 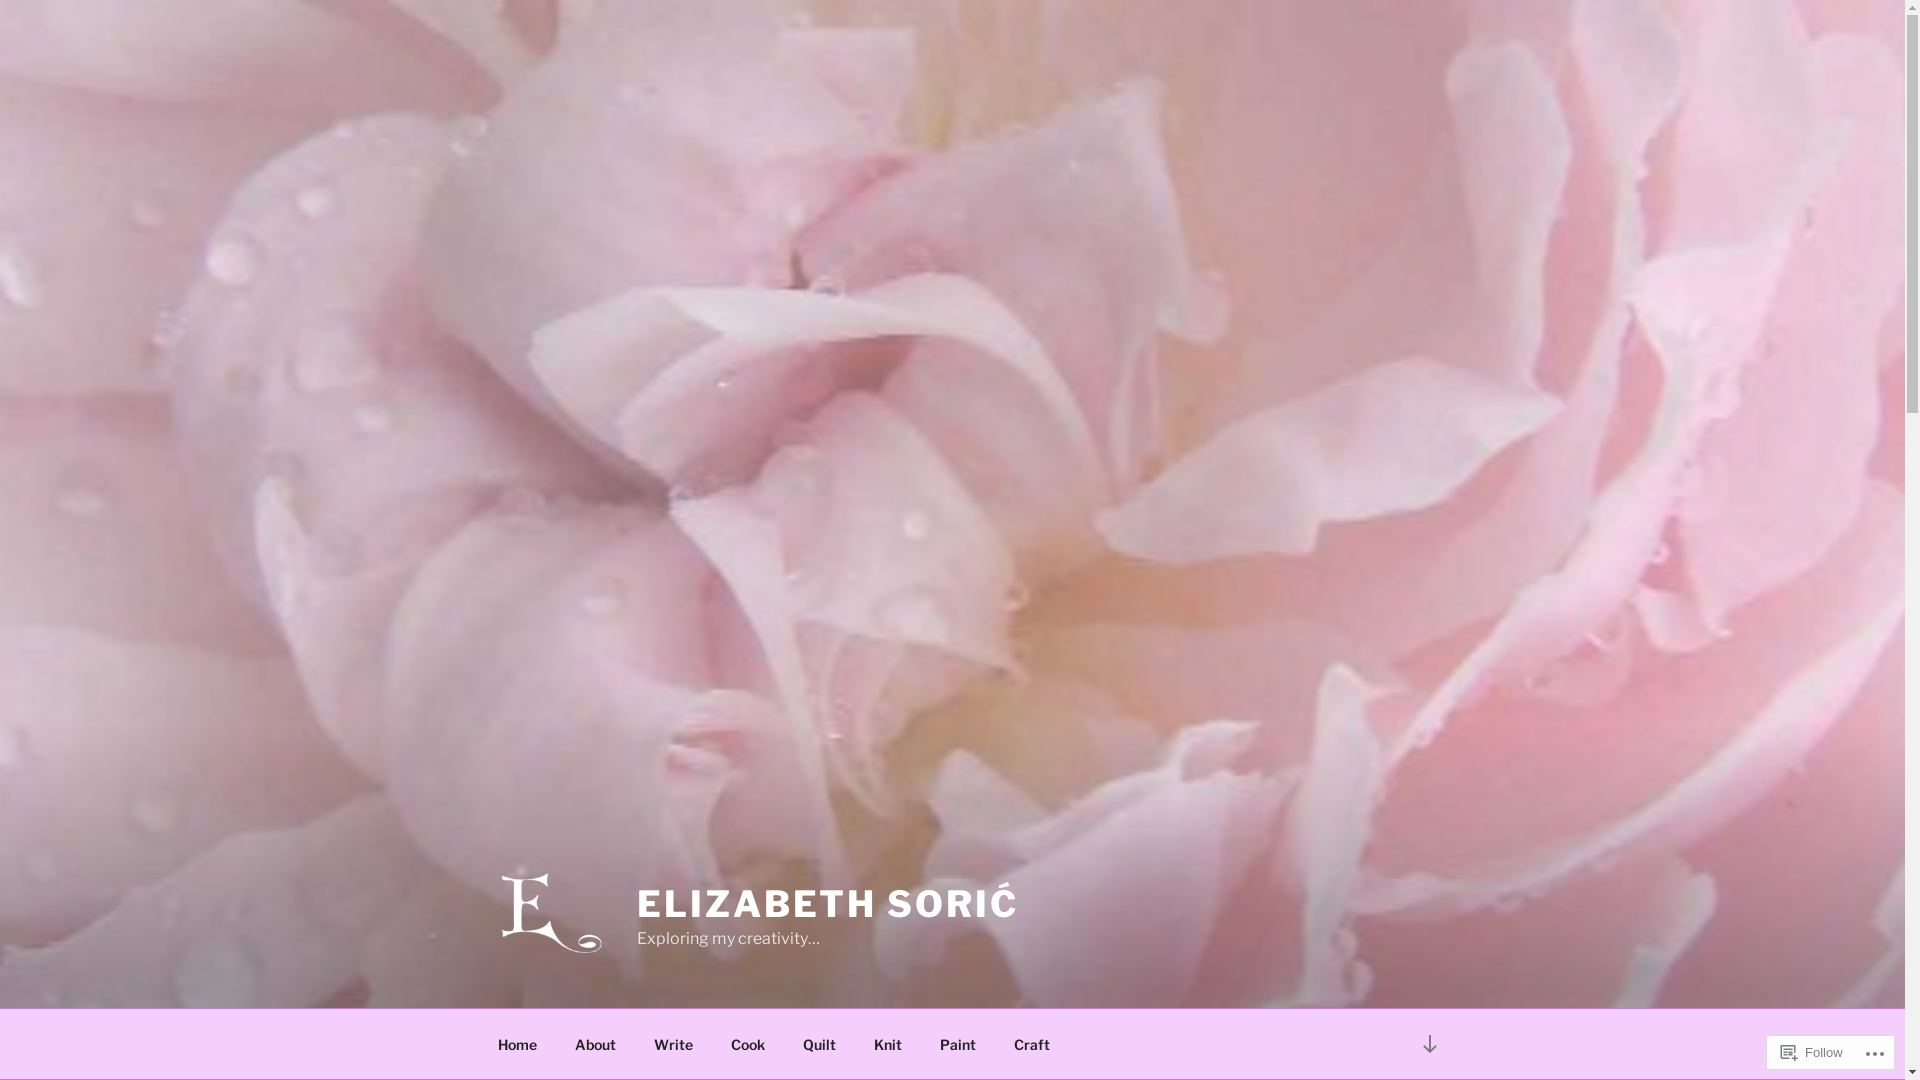 I want to click on Write, so click(x=673, y=1044).